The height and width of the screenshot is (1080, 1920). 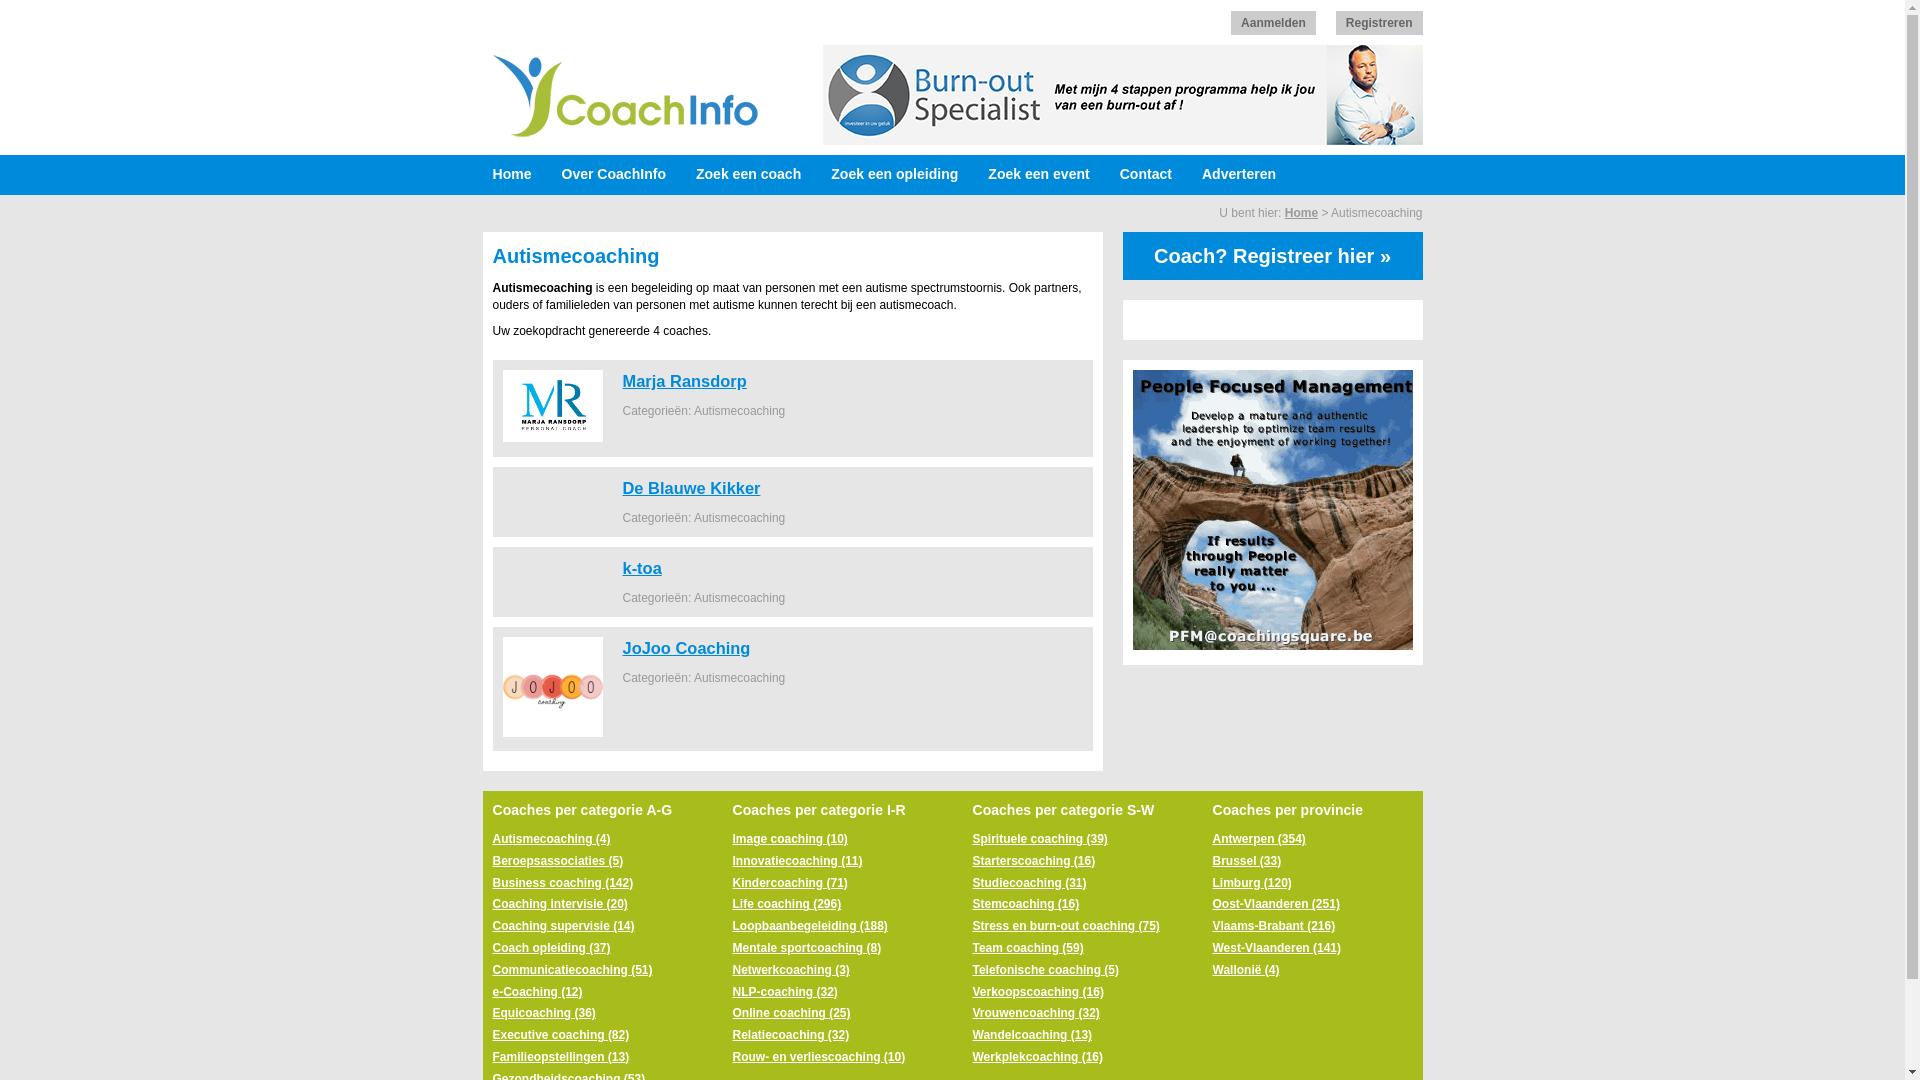 I want to click on Equicoaching (36), so click(x=543, y=1013).